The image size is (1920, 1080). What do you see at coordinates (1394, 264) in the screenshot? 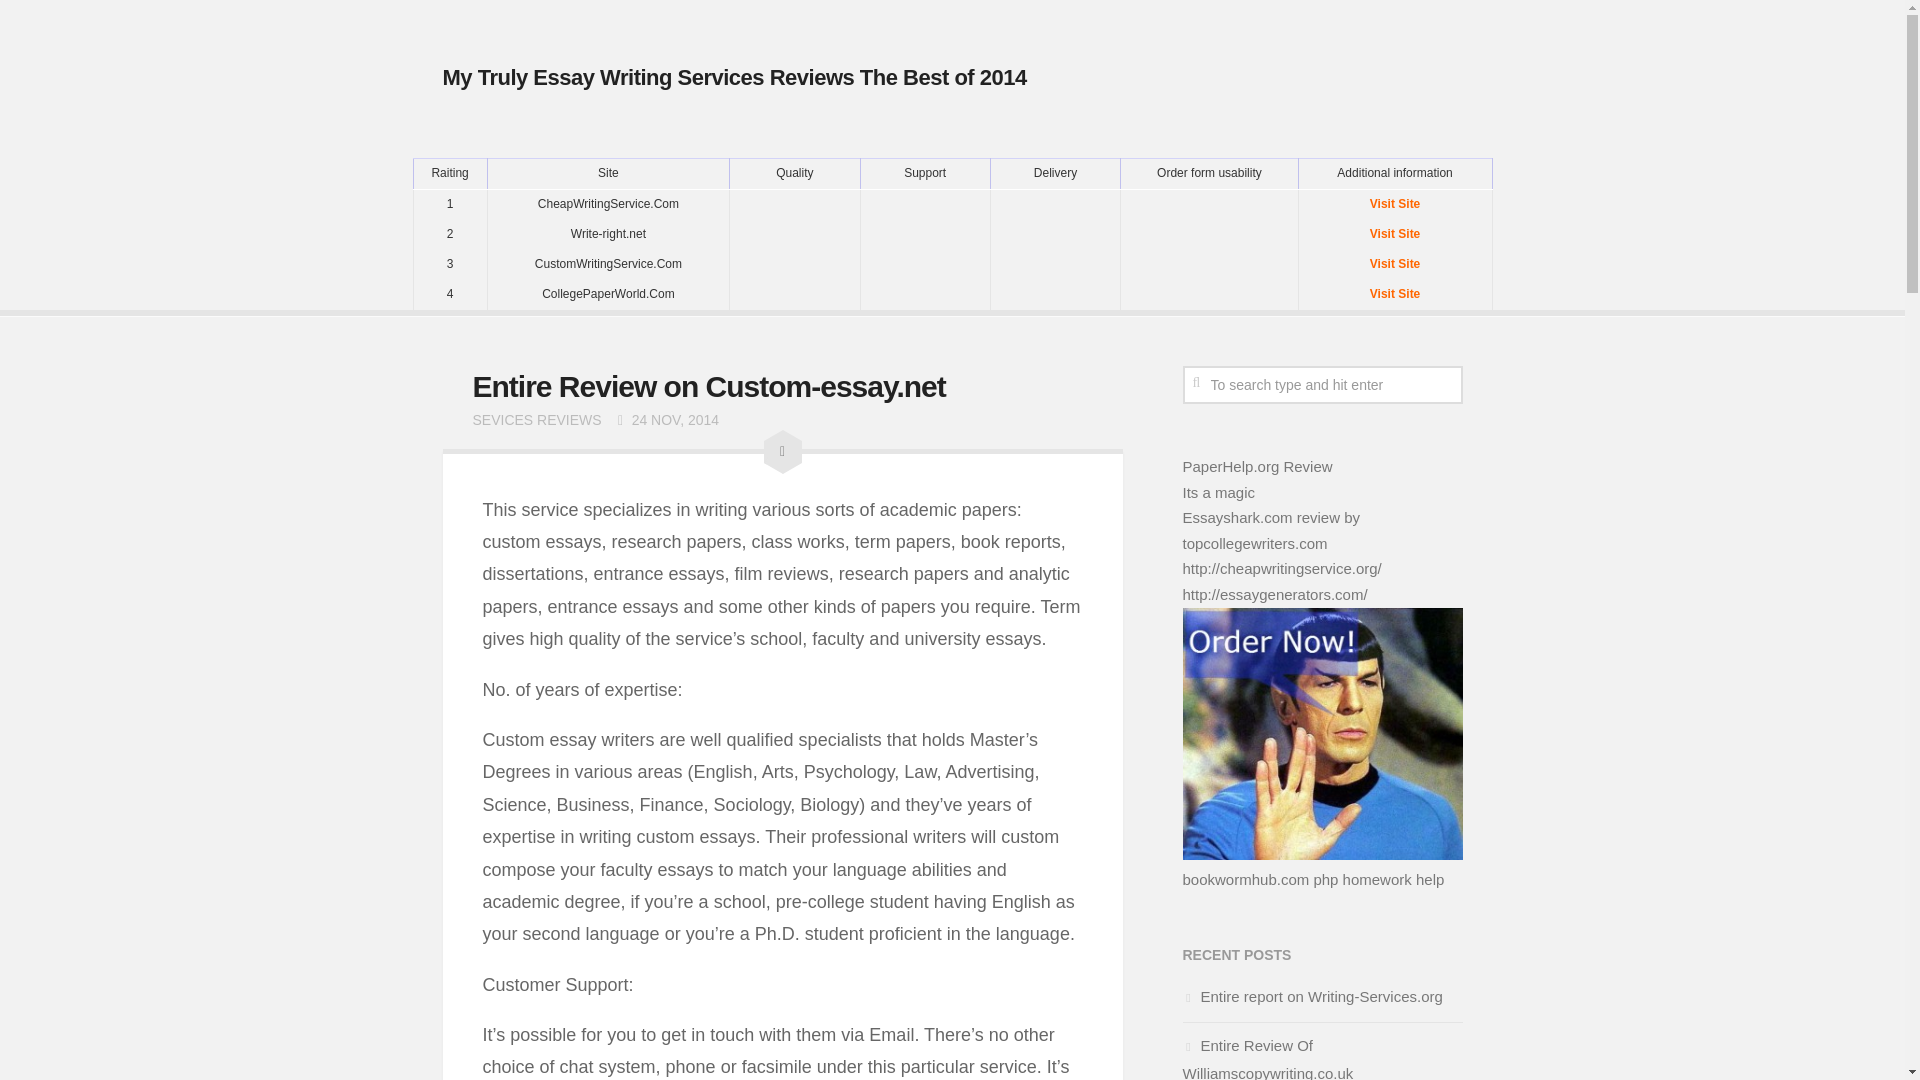
I see `Visit Site` at bounding box center [1394, 264].